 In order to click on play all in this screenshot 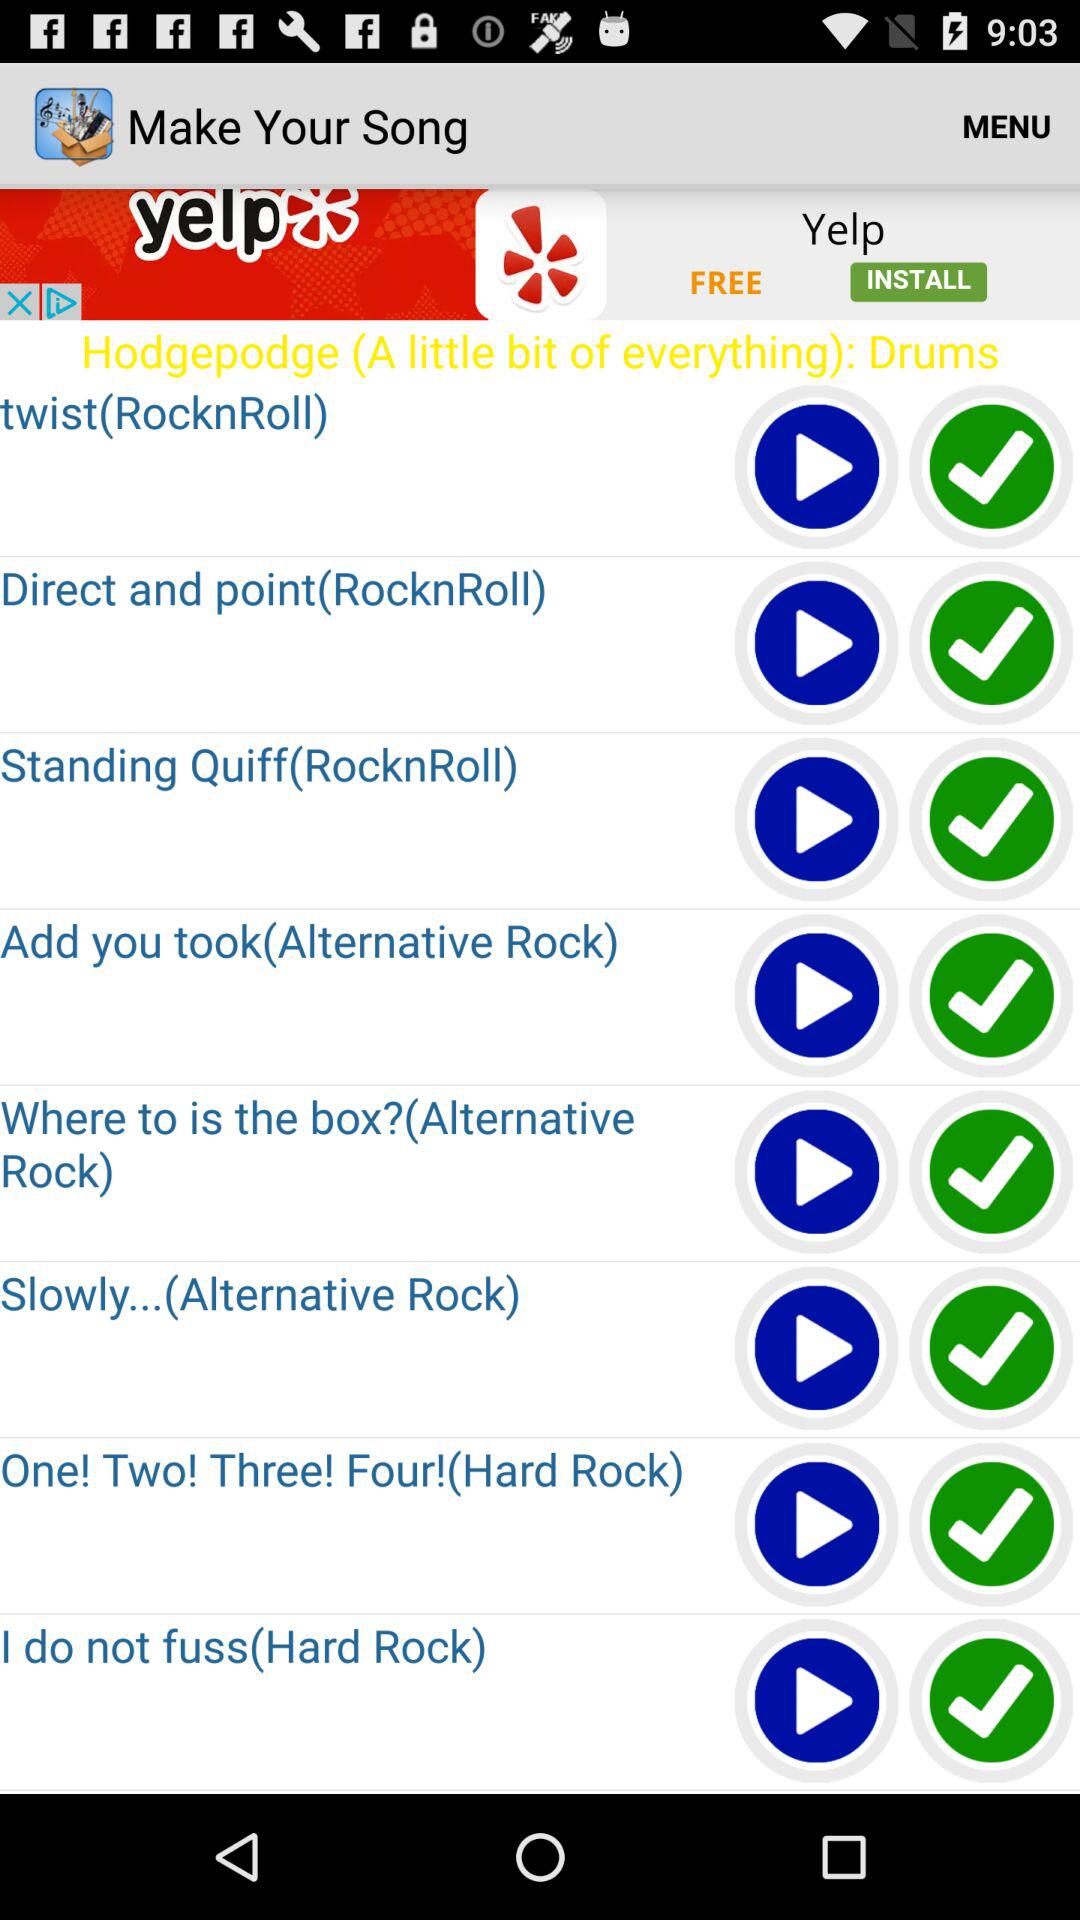, I will do `click(818, 644)`.